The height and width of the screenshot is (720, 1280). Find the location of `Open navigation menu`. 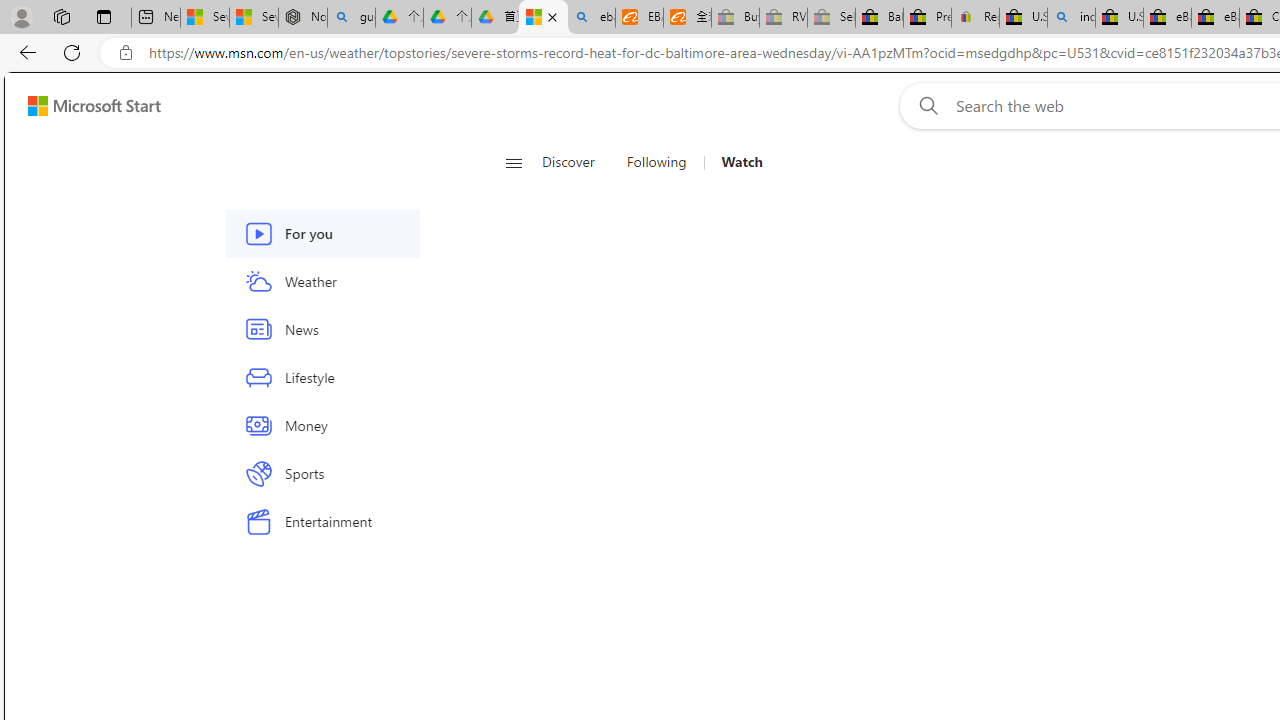

Open navigation menu is located at coordinates (513, 162).